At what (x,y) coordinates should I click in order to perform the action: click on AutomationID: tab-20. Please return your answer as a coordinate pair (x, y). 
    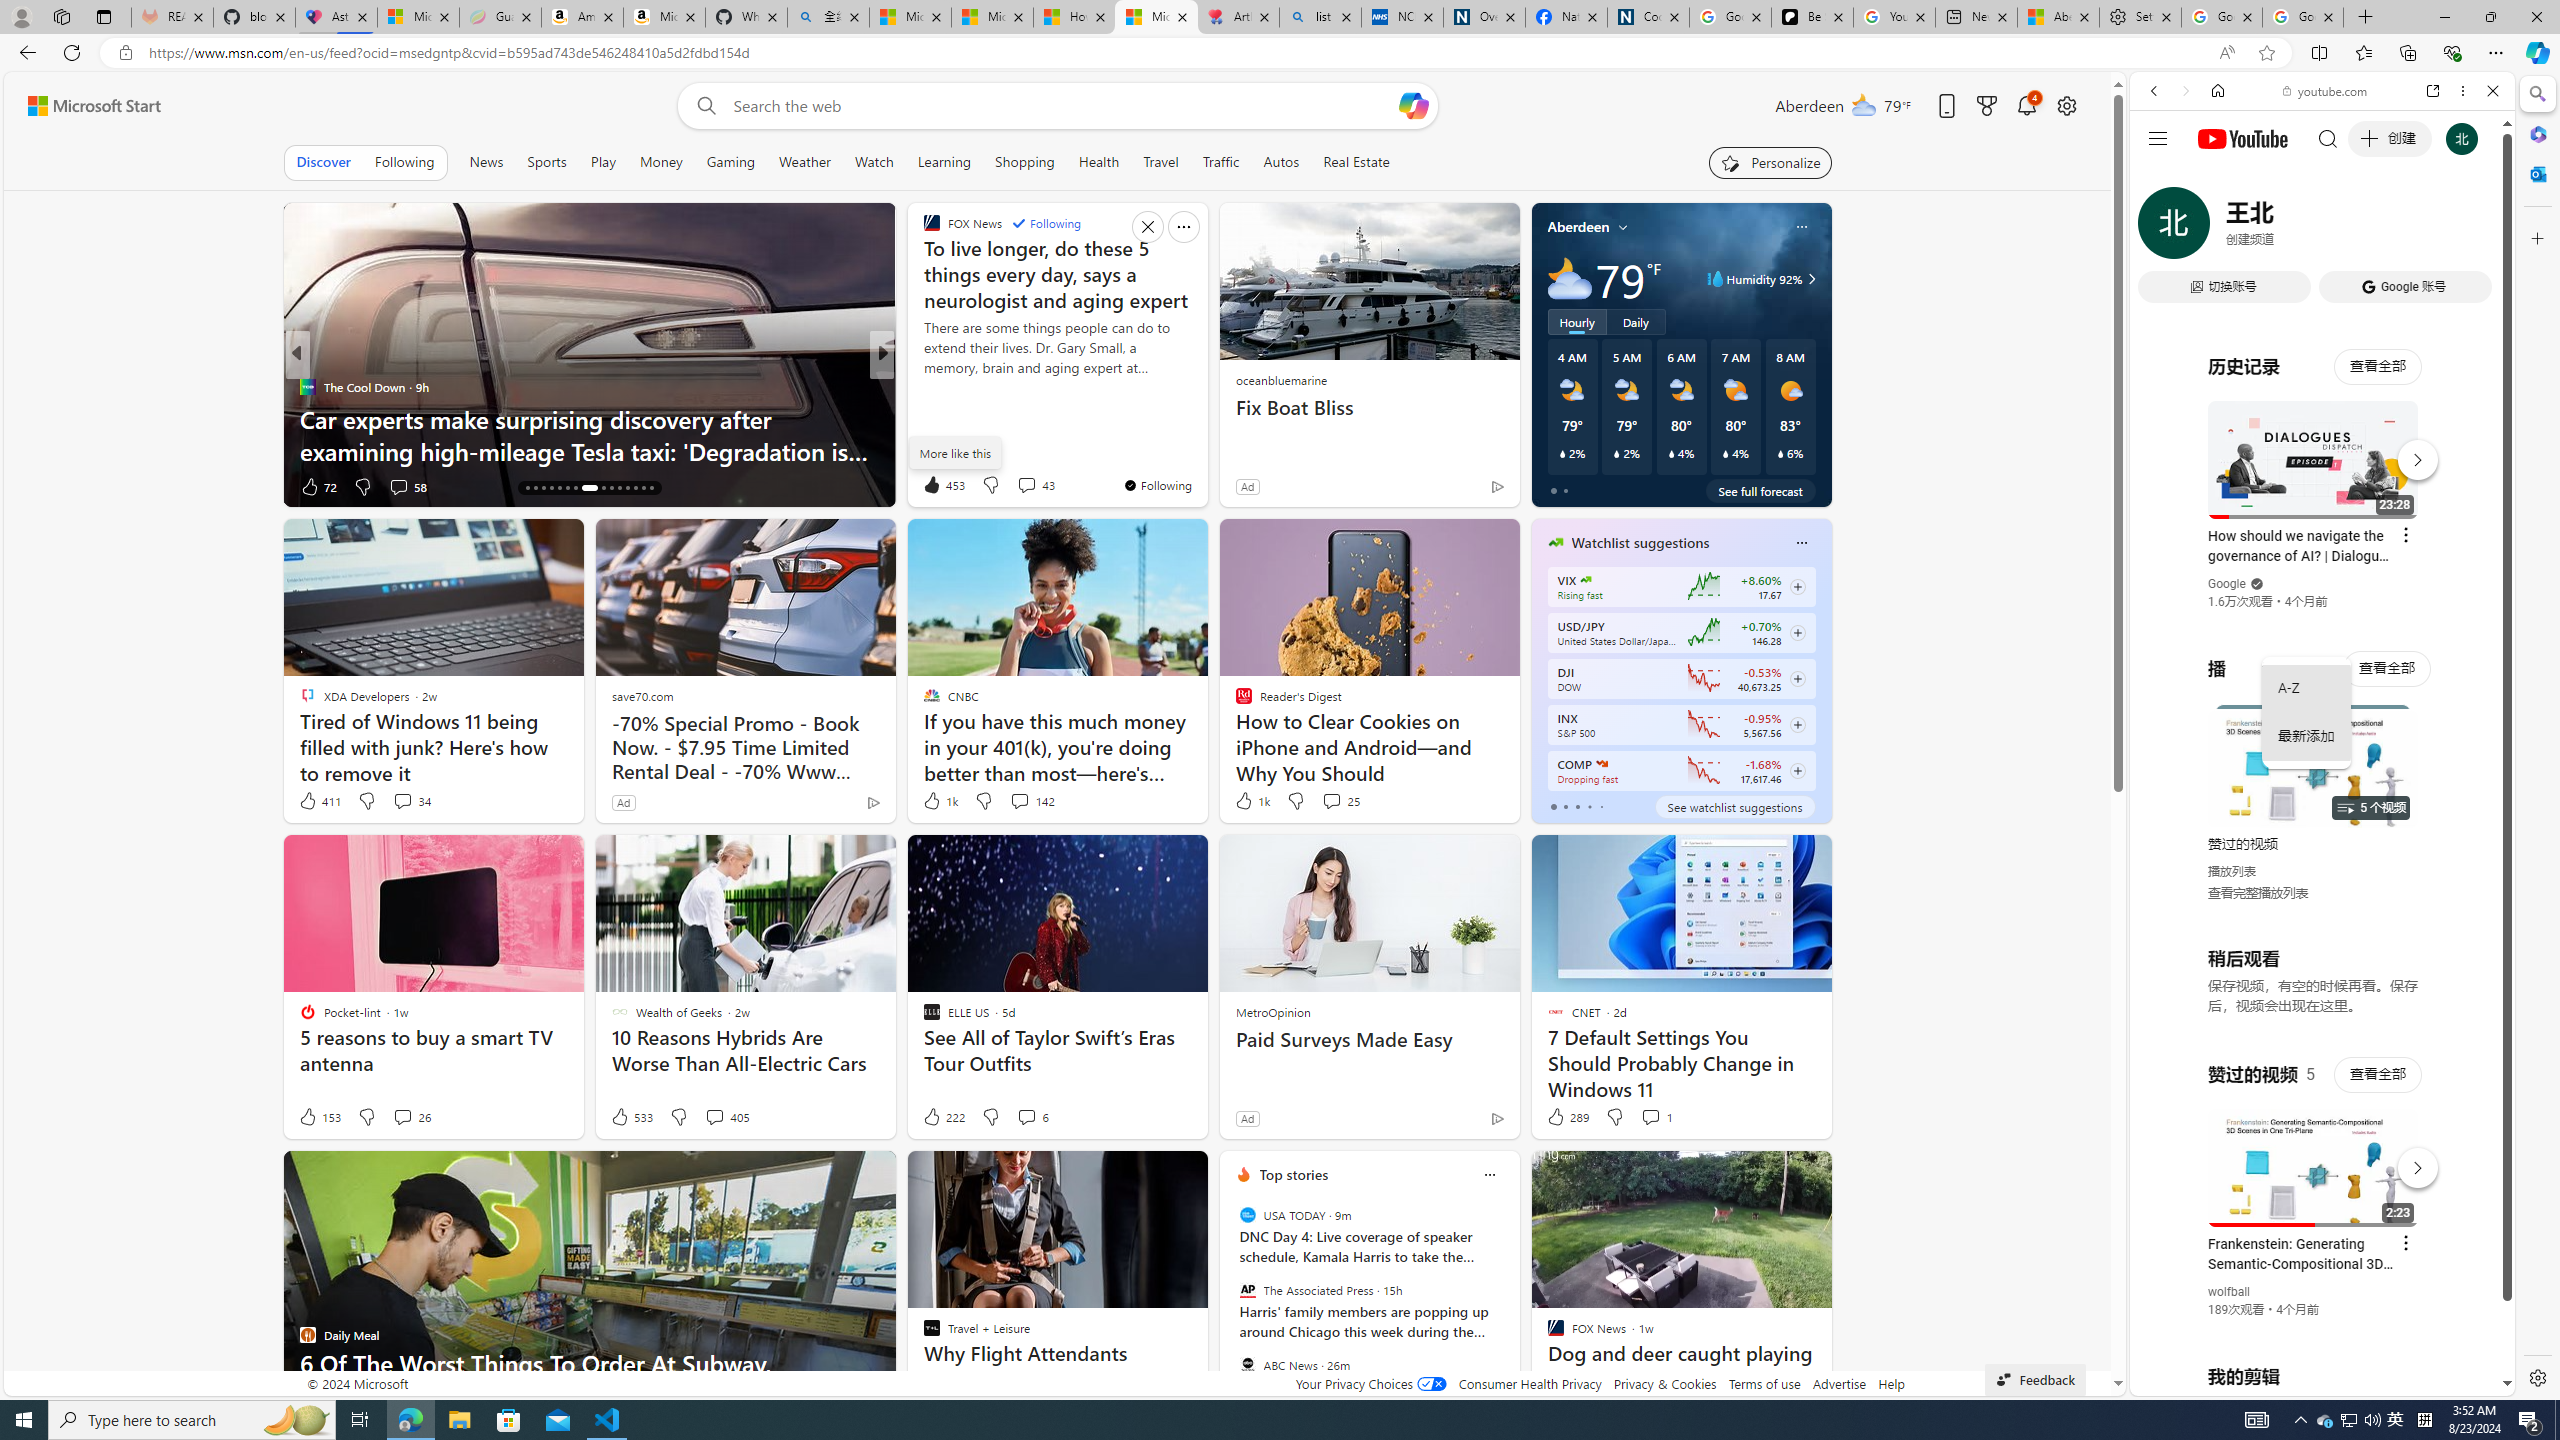
    Looking at the image, I should click on (559, 488).